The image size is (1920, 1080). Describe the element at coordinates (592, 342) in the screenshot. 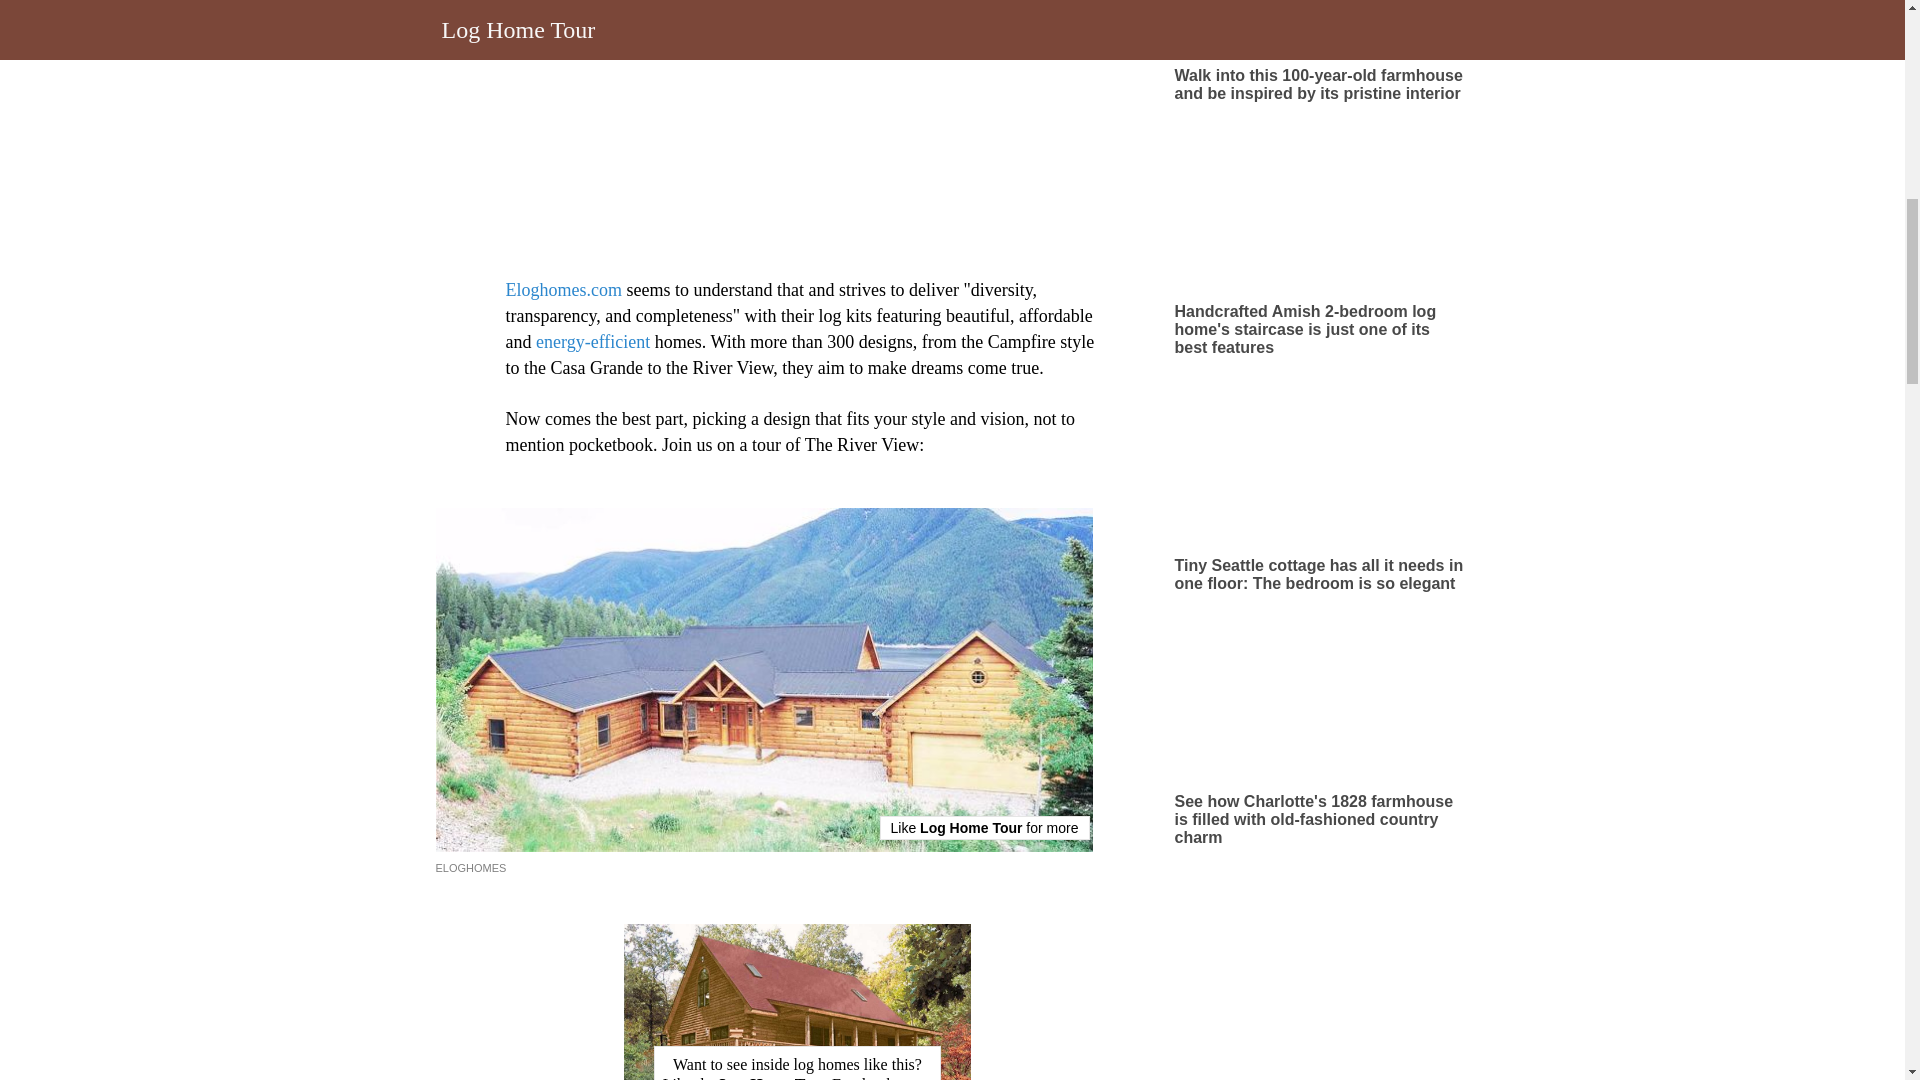

I see `energy-efficient` at that location.